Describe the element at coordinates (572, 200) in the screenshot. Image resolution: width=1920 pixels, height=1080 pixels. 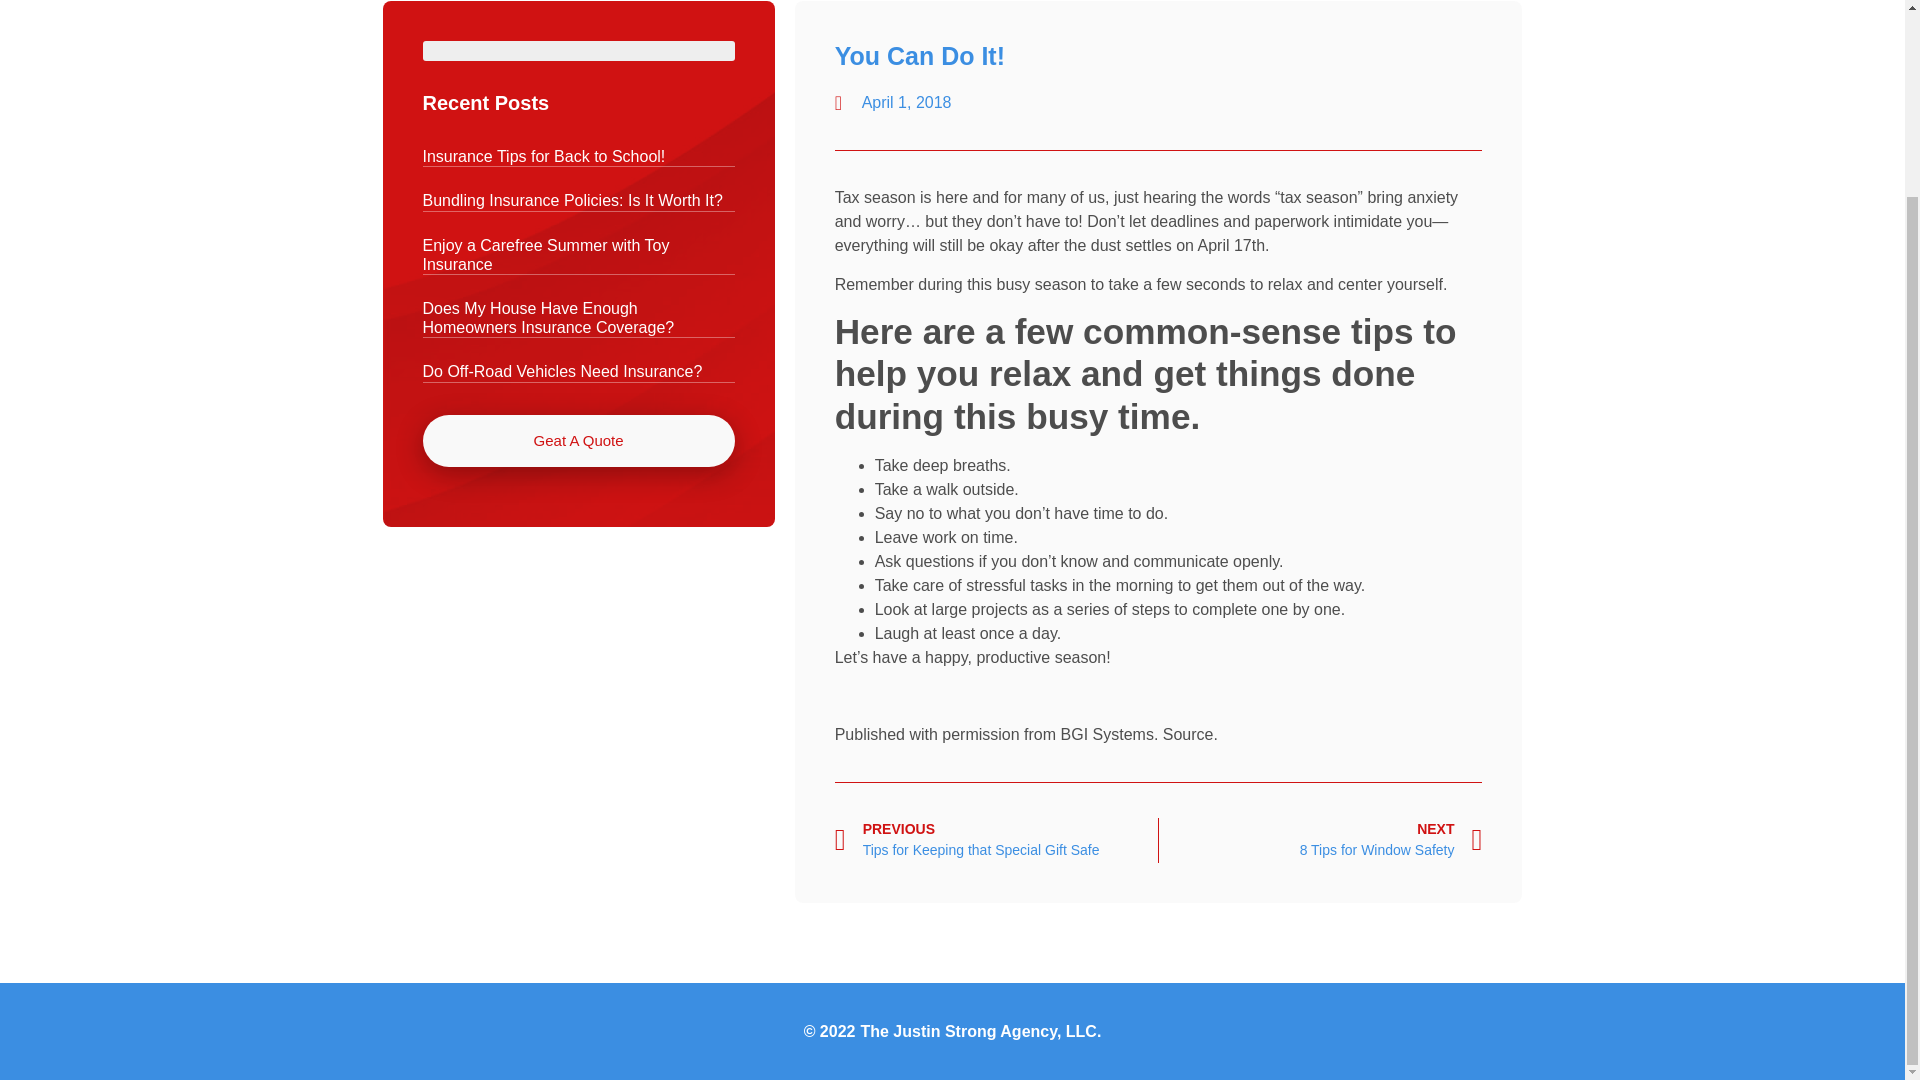
I see `Bundling Insurance Policies: Is It Worth It?` at that location.